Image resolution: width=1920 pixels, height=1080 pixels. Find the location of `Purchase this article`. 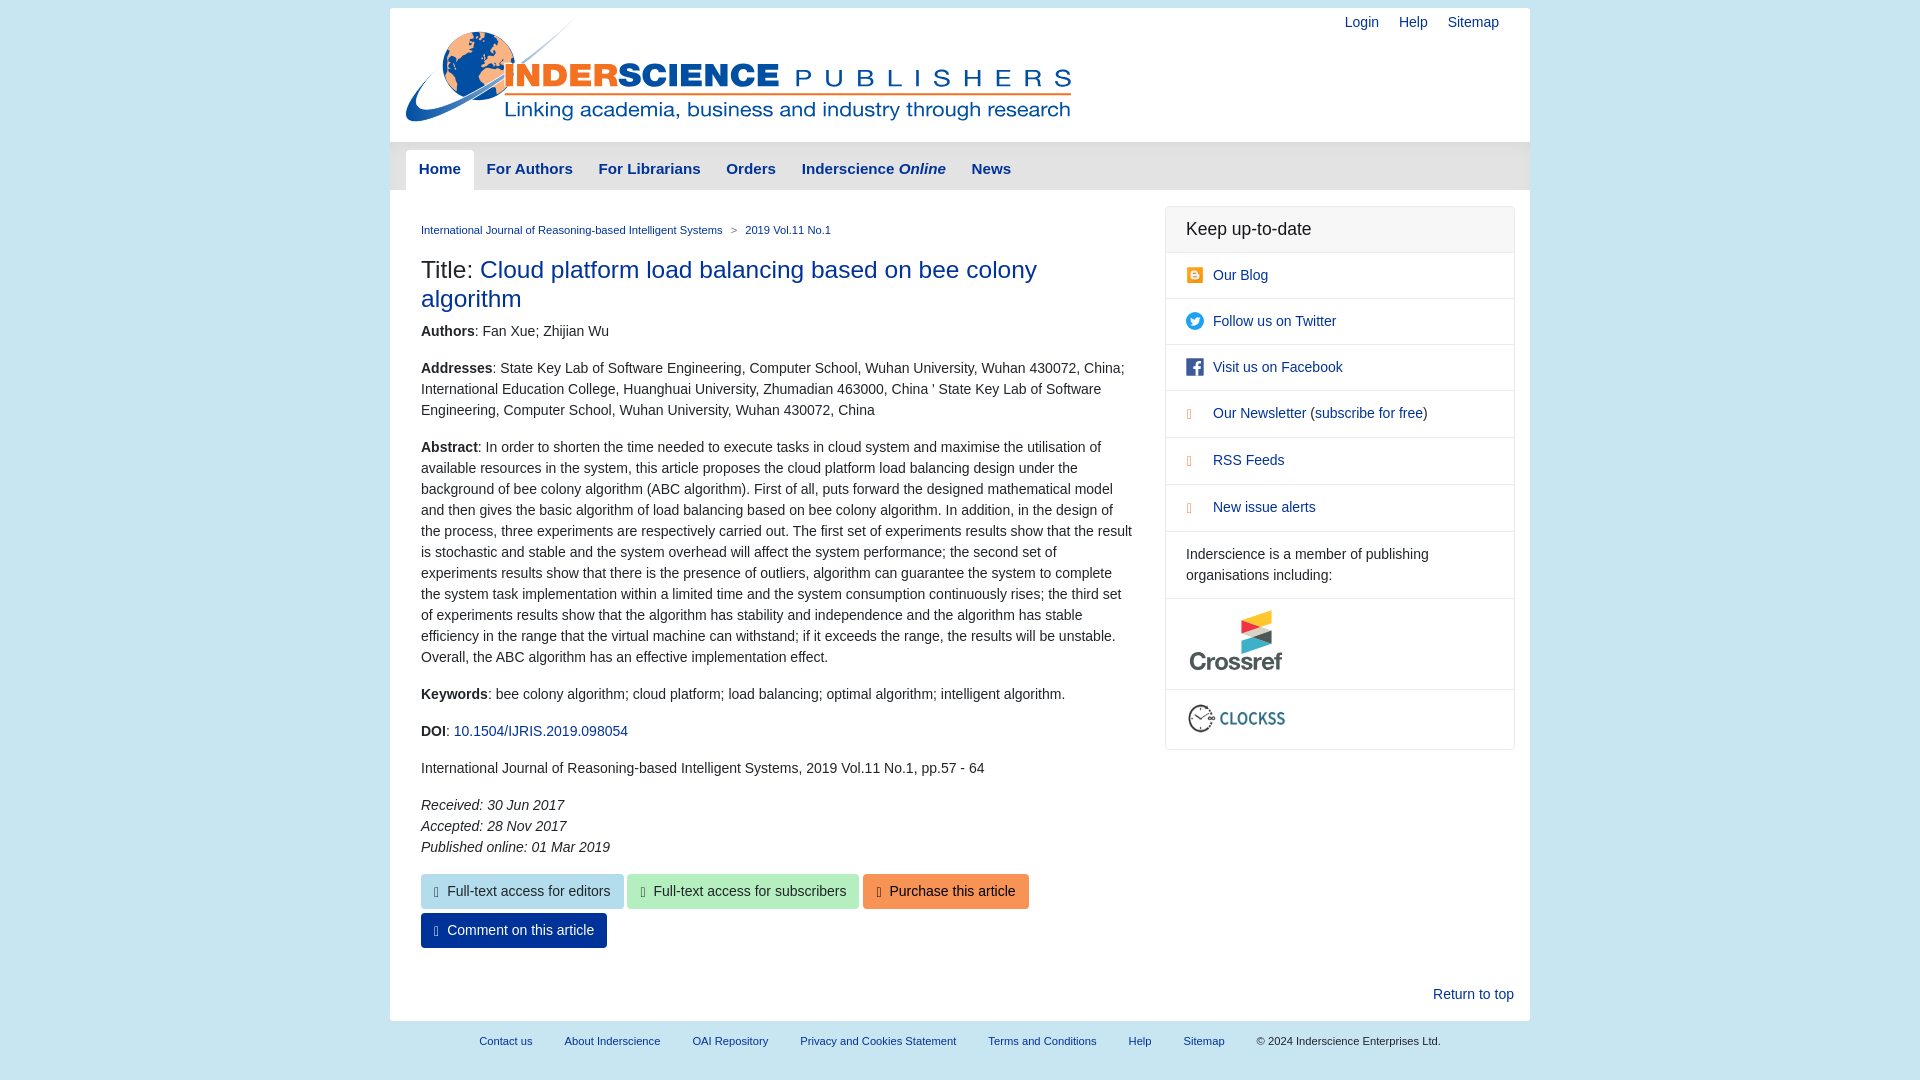

Purchase this article is located at coordinates (944, 891).